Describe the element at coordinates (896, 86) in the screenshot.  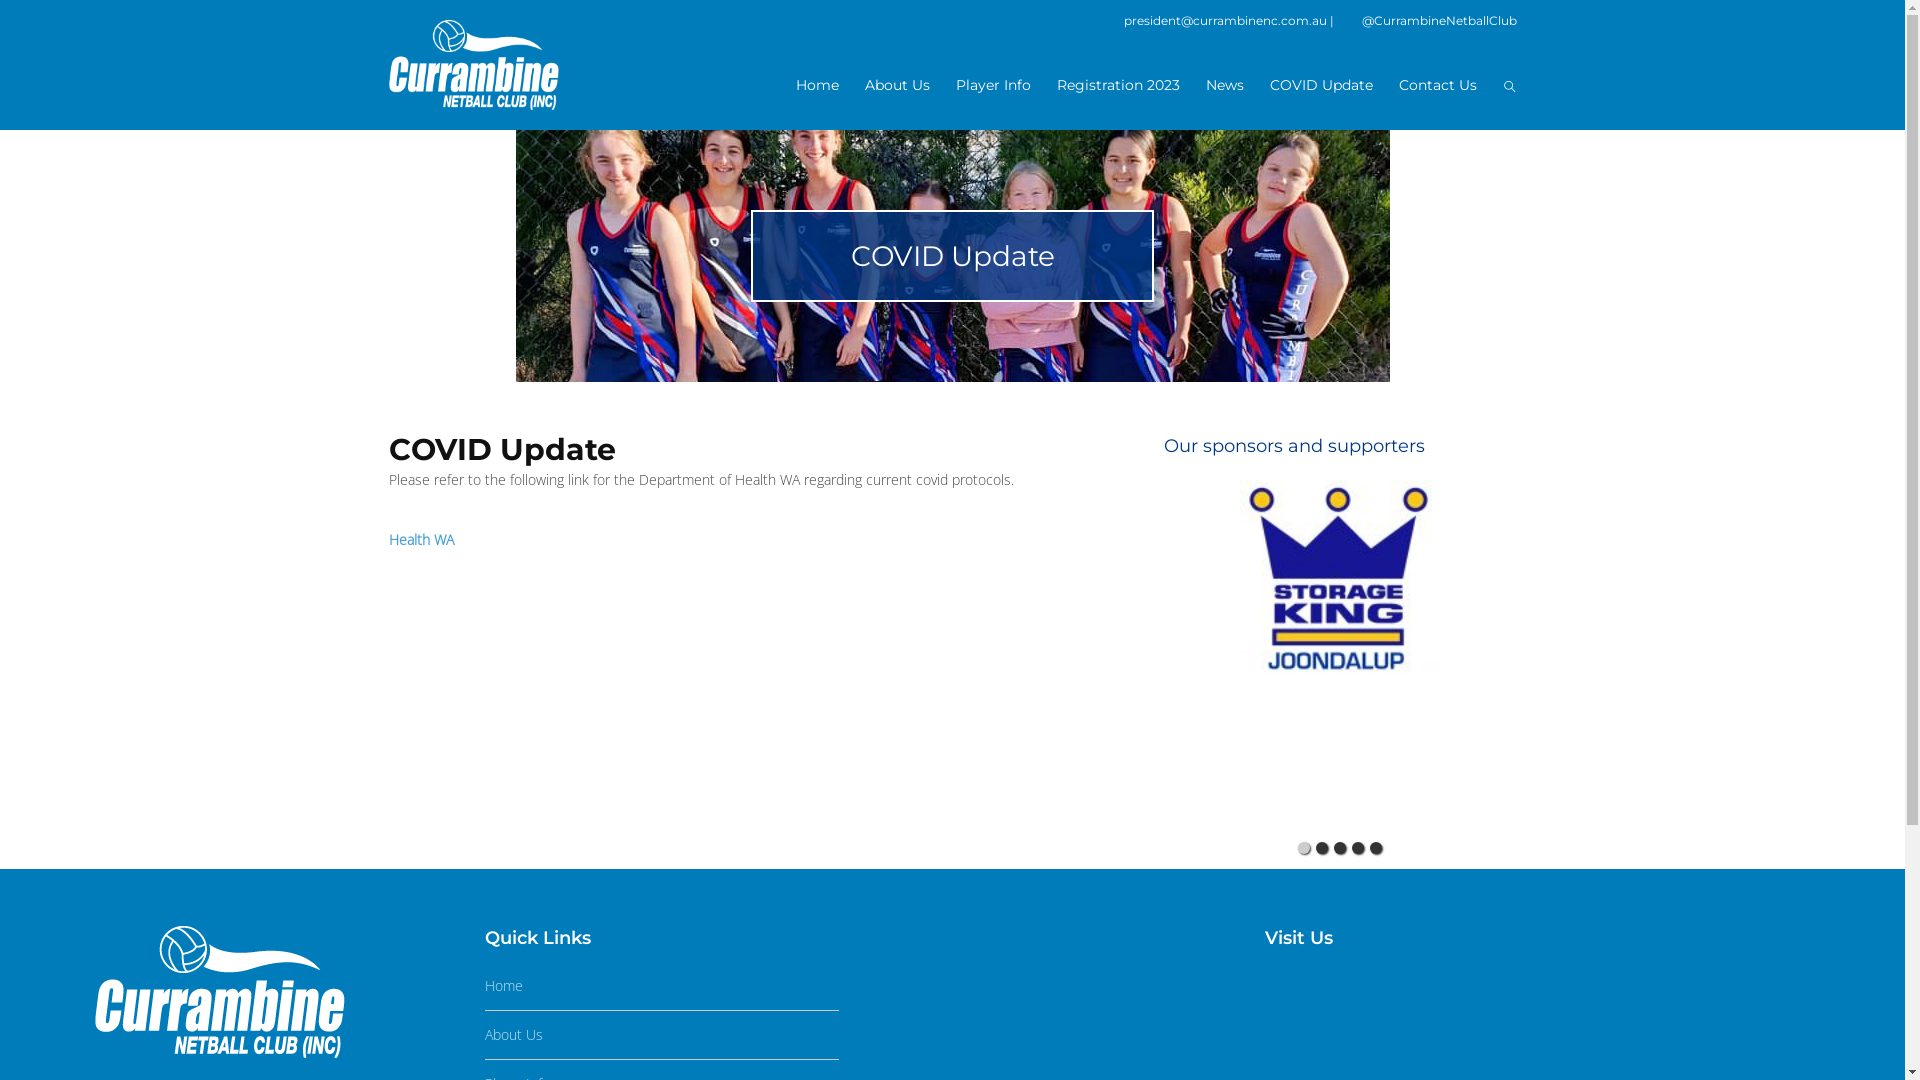
I see `About Us` at that location.